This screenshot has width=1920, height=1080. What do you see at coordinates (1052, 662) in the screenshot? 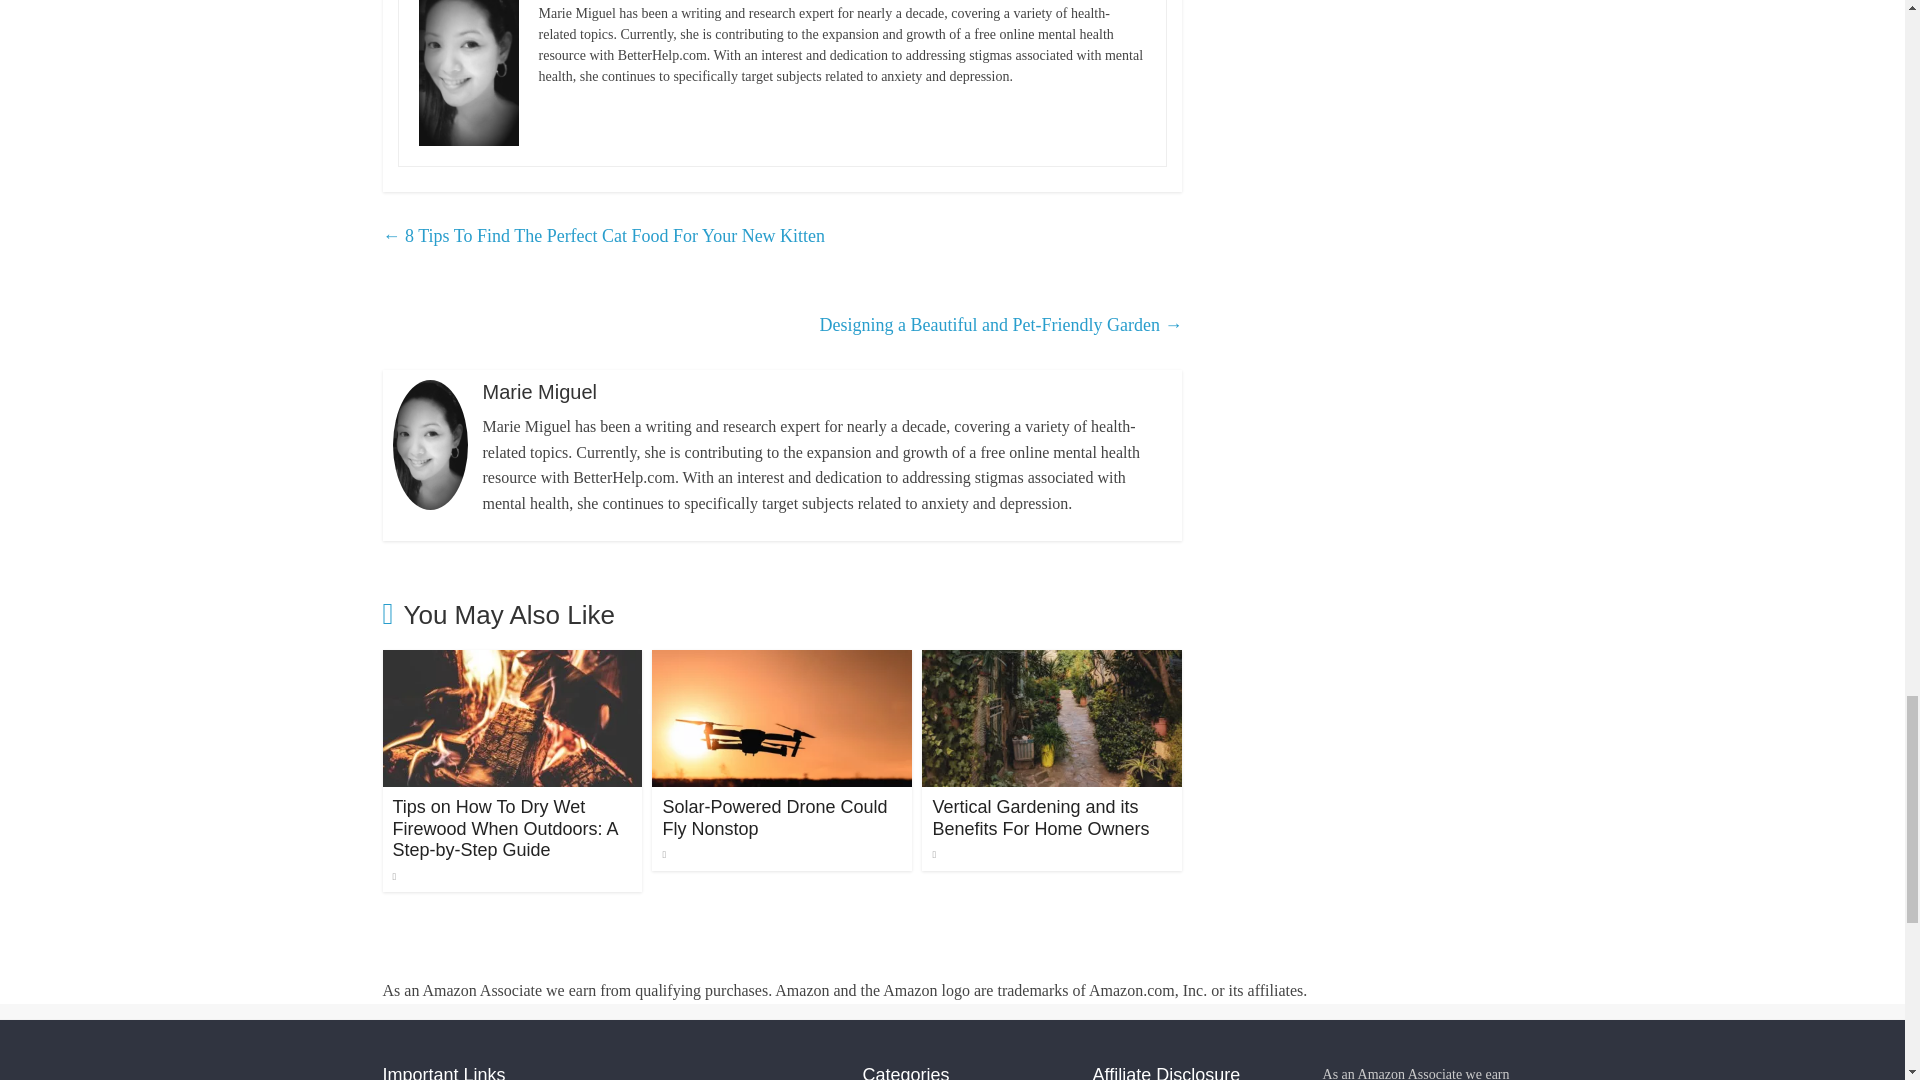
I see `Vertical Gardening and its Benefits For Home Owners` at bounding box center [1052, 662].